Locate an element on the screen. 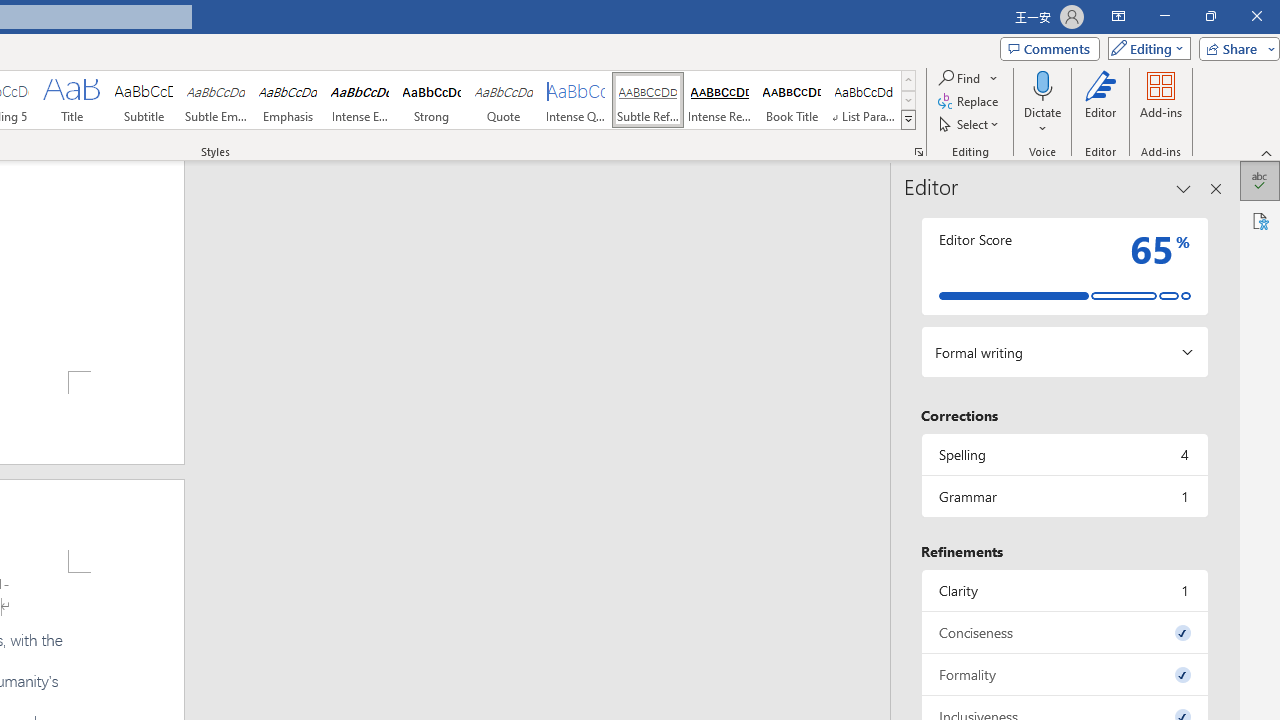 This screenshot has width=1280, height=720. Grammar, 1 issue. Press space or enter to review items. is located at coordinates (1064, 496).